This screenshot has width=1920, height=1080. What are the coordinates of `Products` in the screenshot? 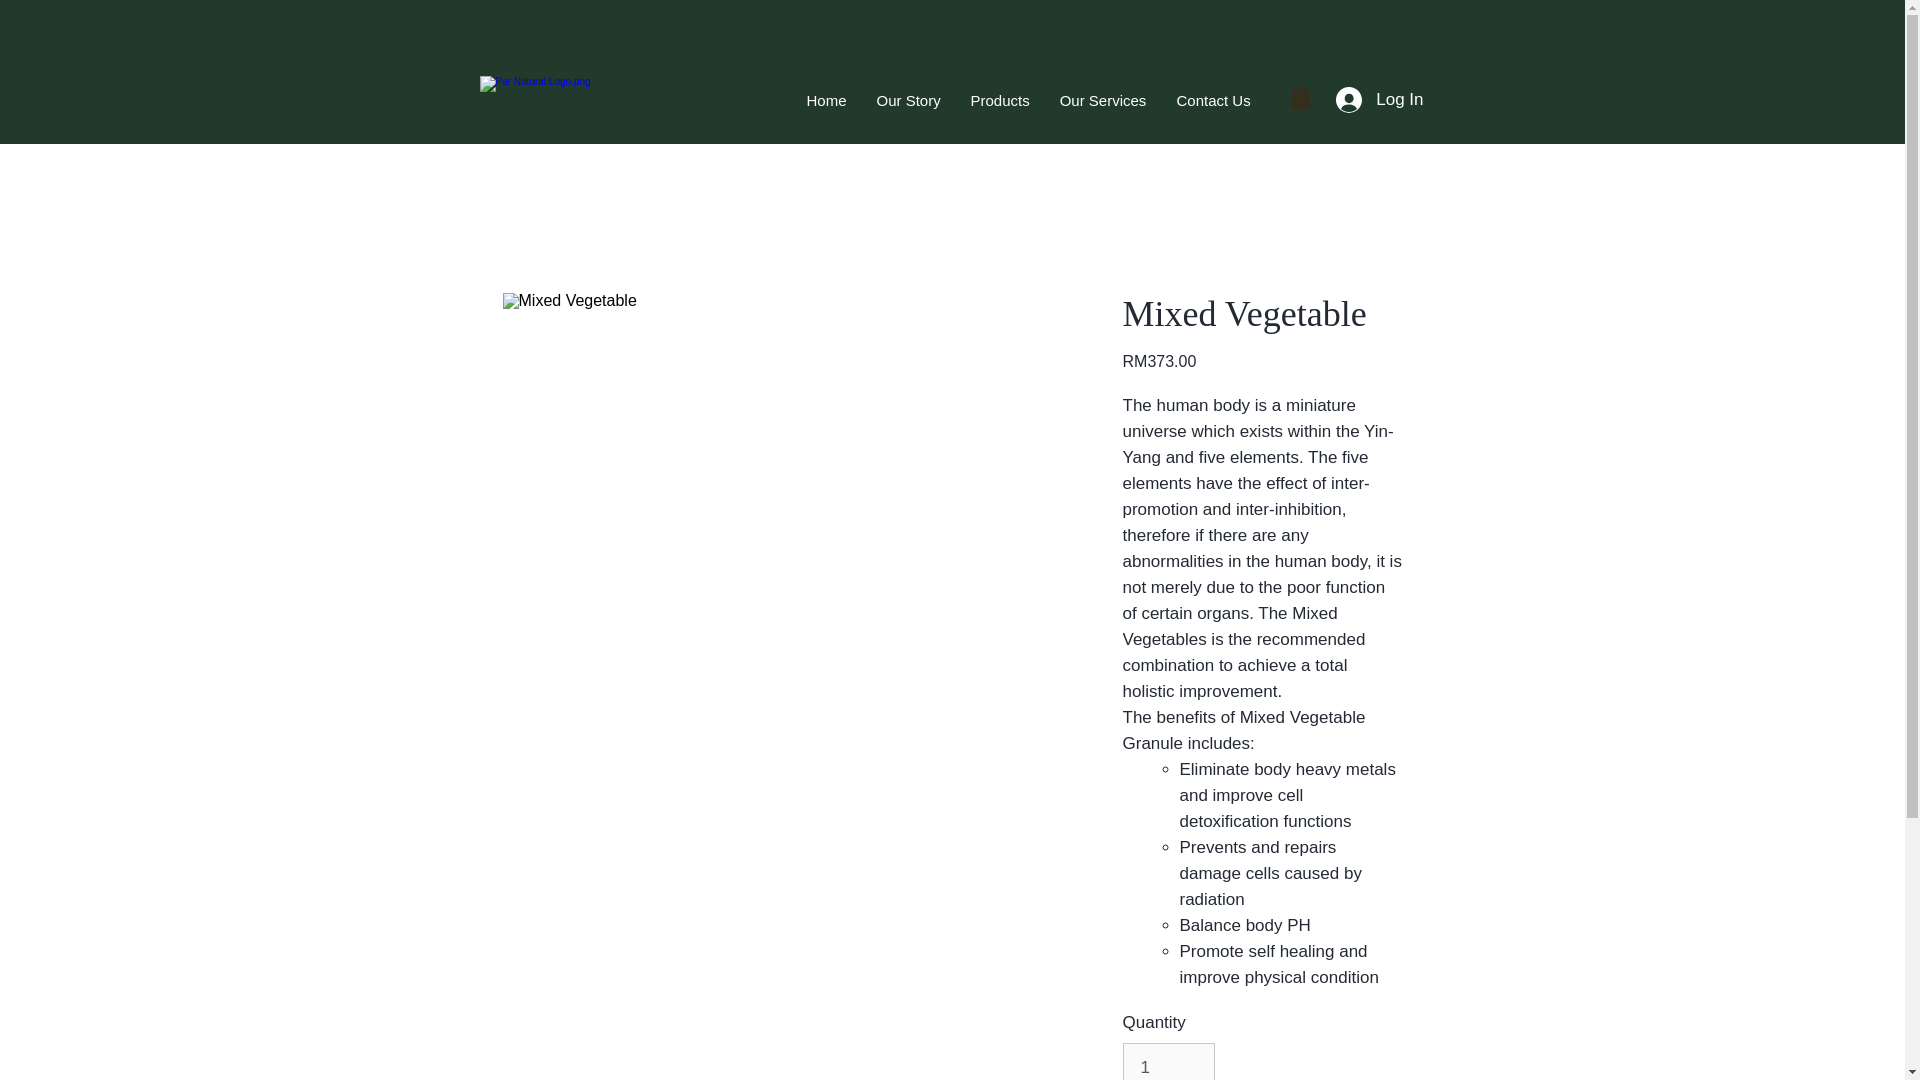 It's located at (1000, 100).